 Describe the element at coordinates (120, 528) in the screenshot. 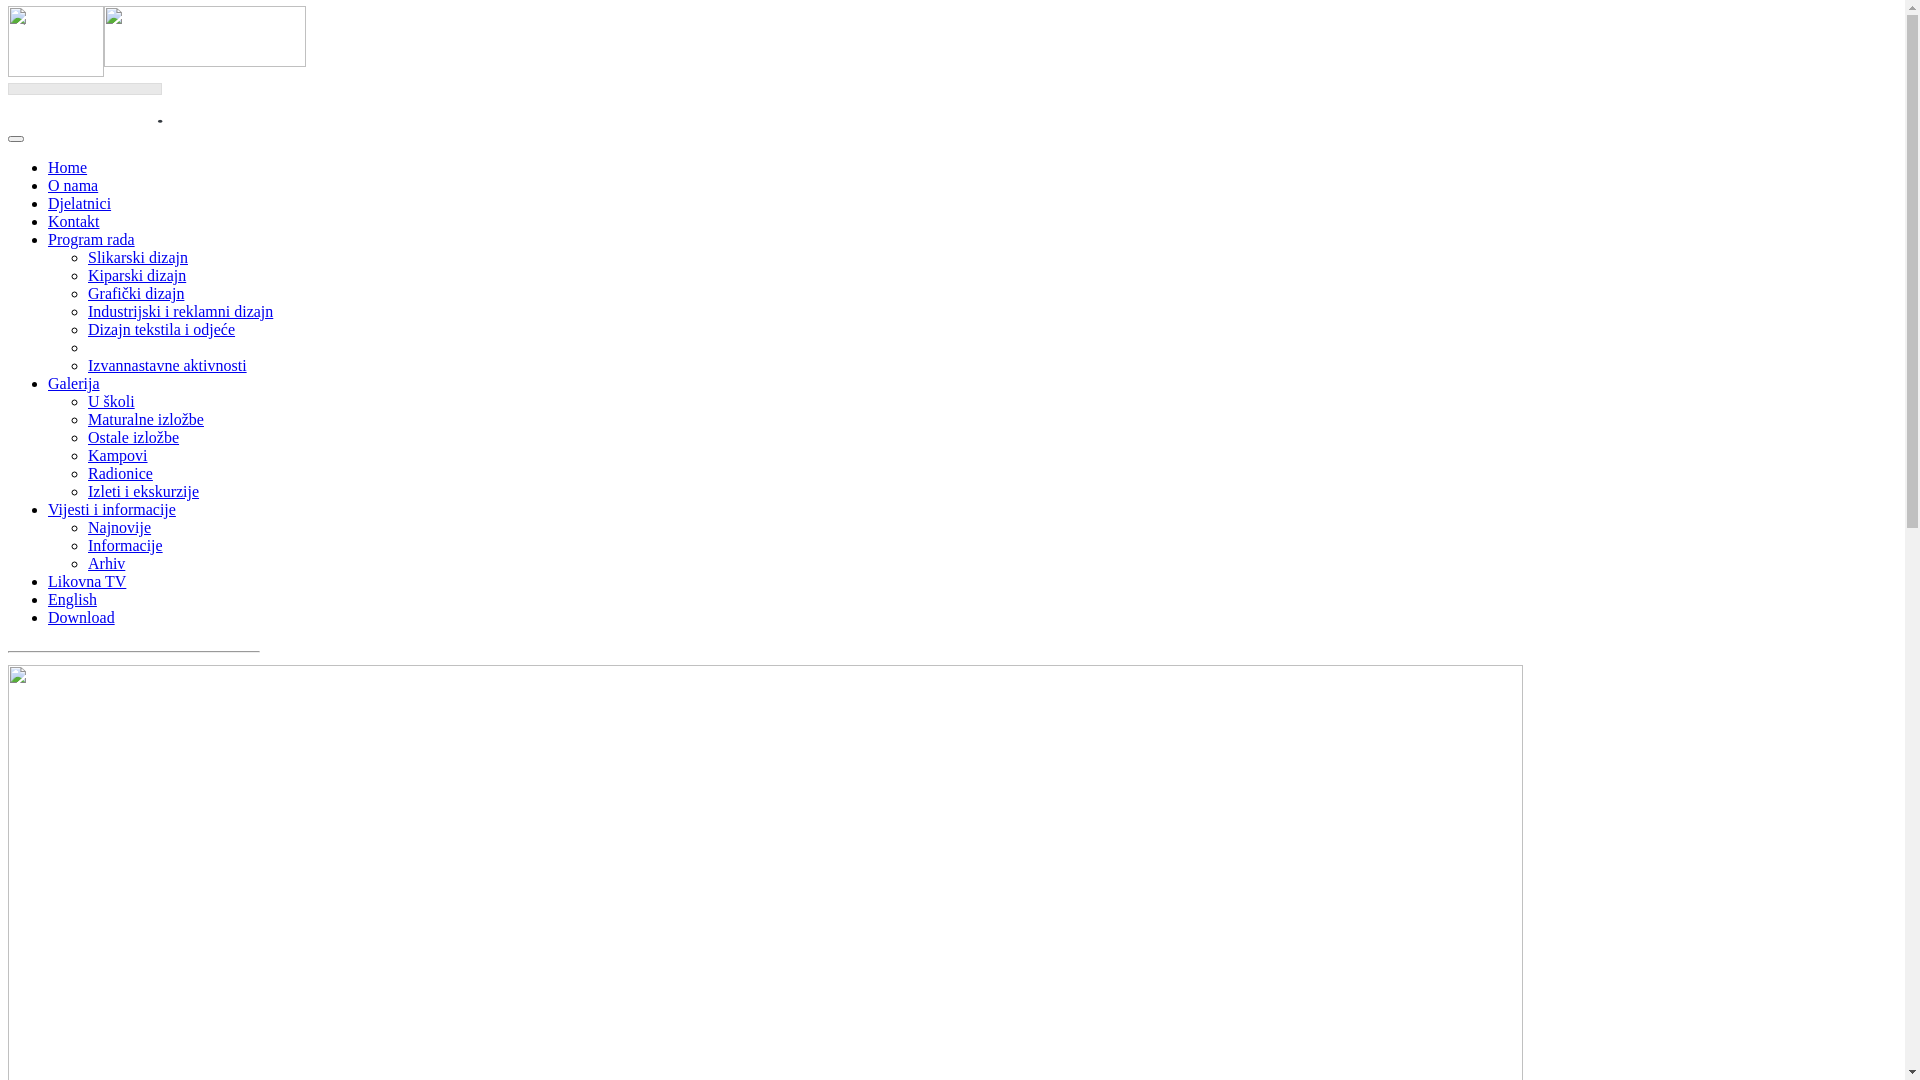

I see `Najnovije` at that location.